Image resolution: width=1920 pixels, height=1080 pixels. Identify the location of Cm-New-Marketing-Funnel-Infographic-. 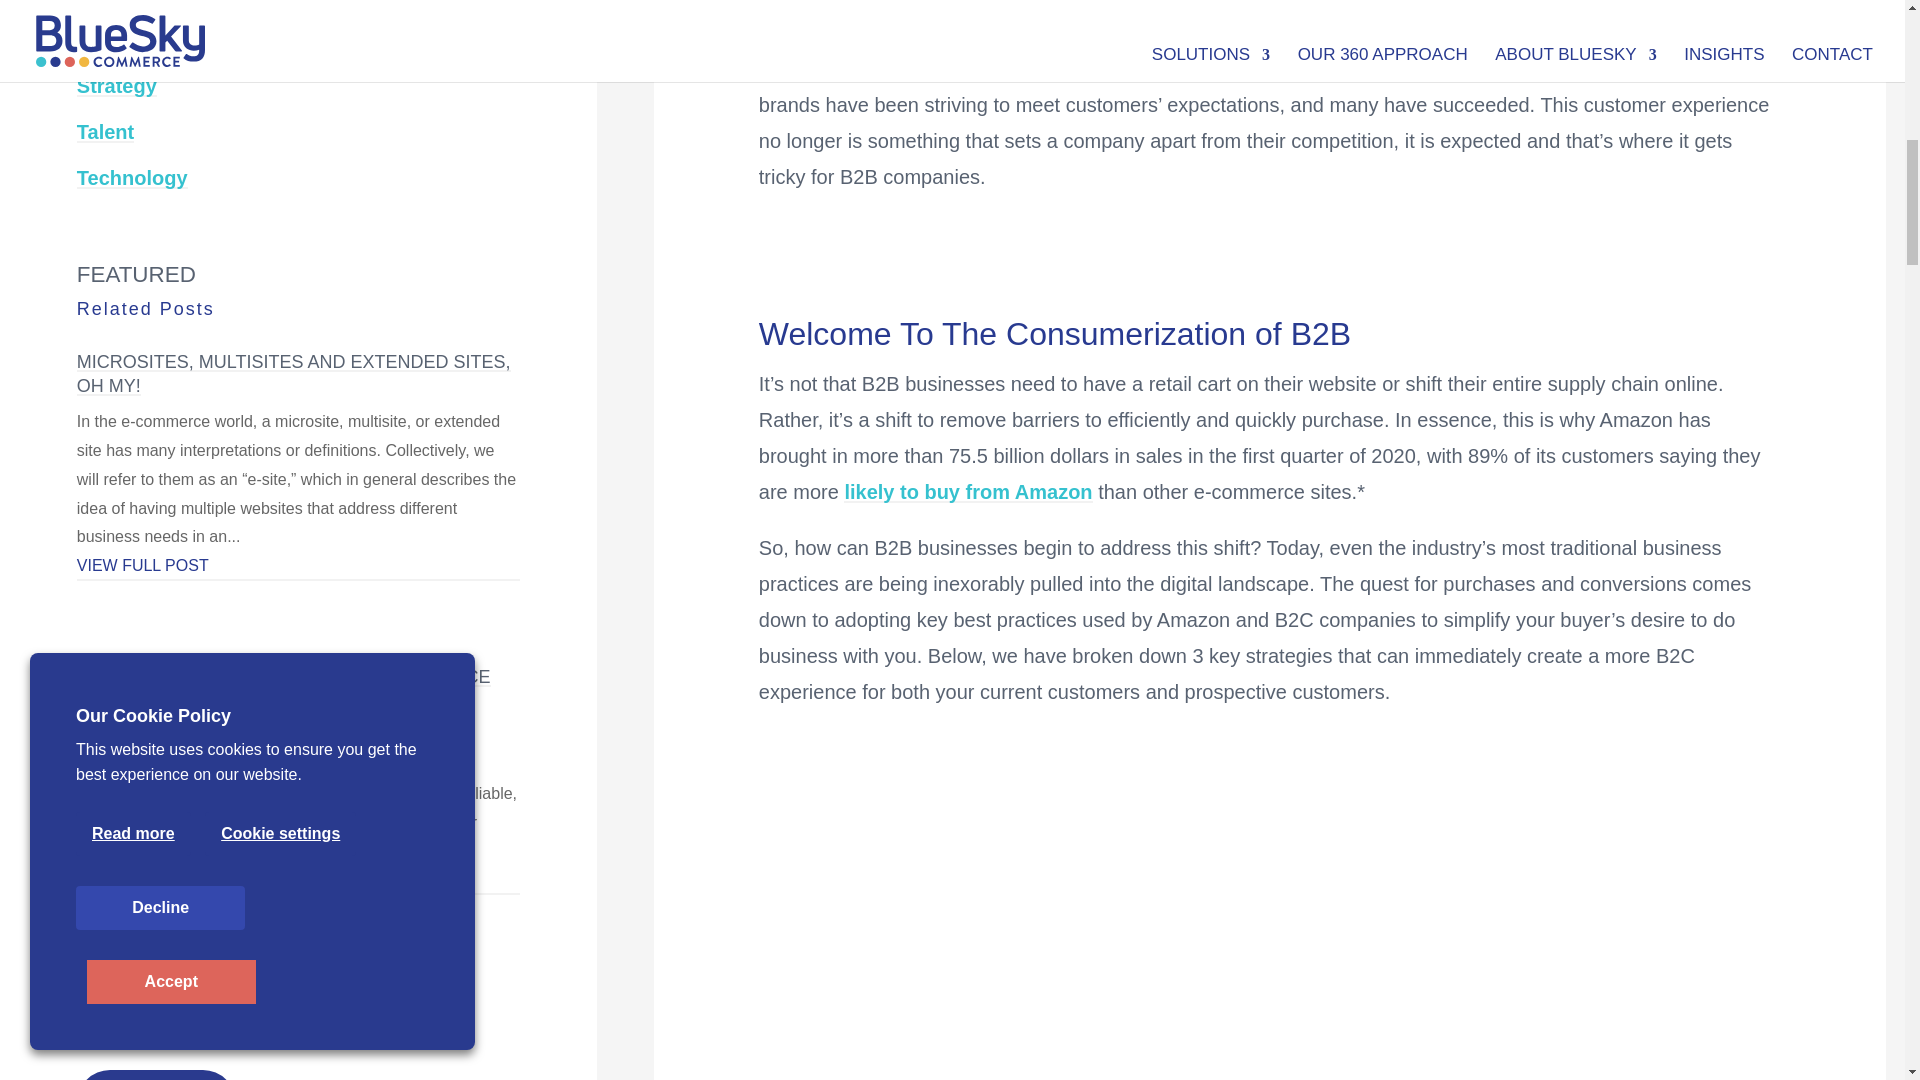
(1244, 993).